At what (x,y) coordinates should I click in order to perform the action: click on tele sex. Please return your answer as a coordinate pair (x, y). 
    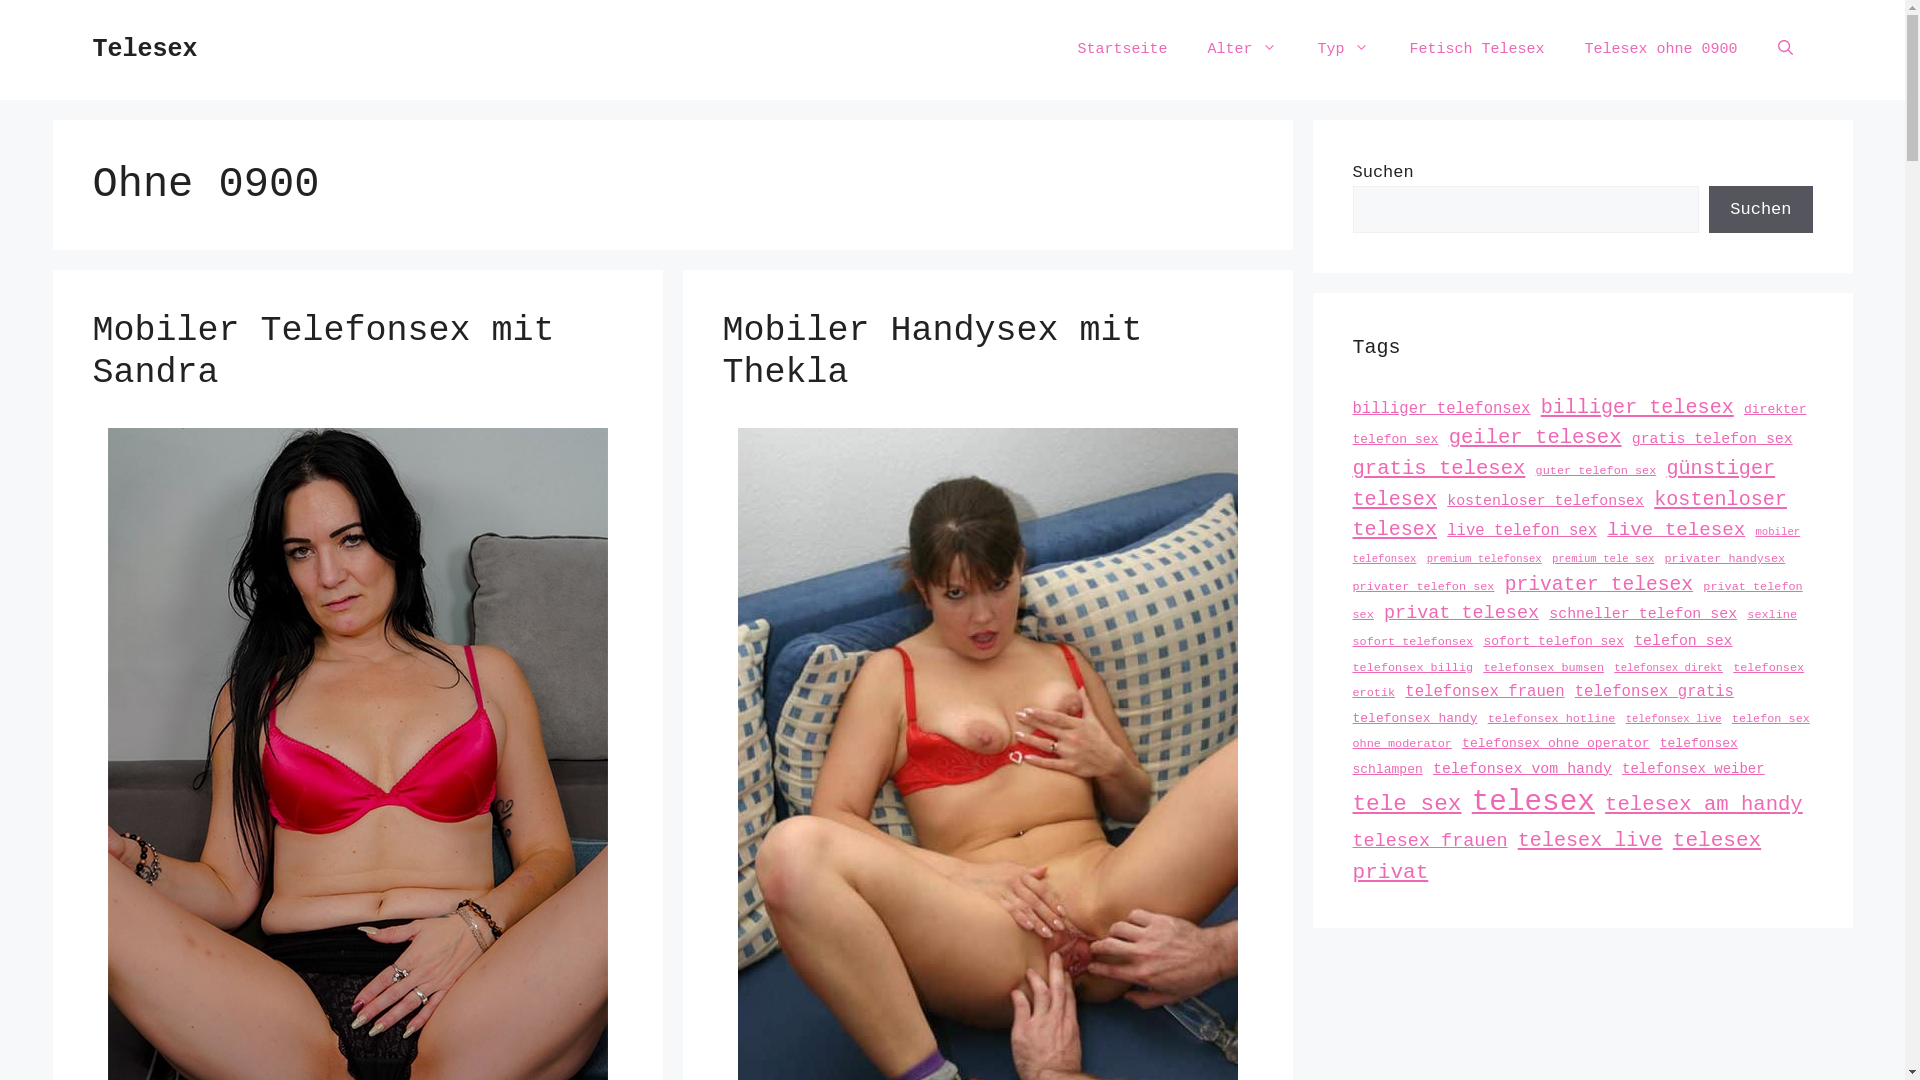
    Looking at the image, I should click on (1406, 804).